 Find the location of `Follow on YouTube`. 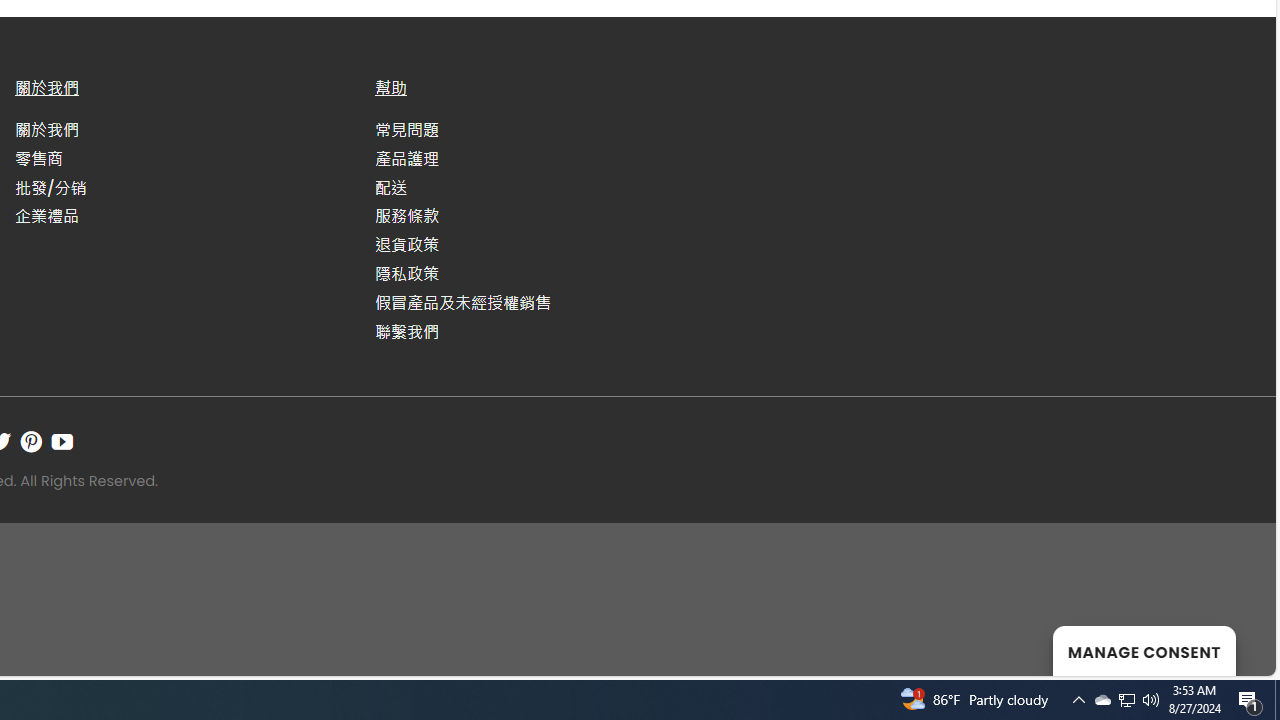

Follow on YouTube is located at coordinates (62, 441).